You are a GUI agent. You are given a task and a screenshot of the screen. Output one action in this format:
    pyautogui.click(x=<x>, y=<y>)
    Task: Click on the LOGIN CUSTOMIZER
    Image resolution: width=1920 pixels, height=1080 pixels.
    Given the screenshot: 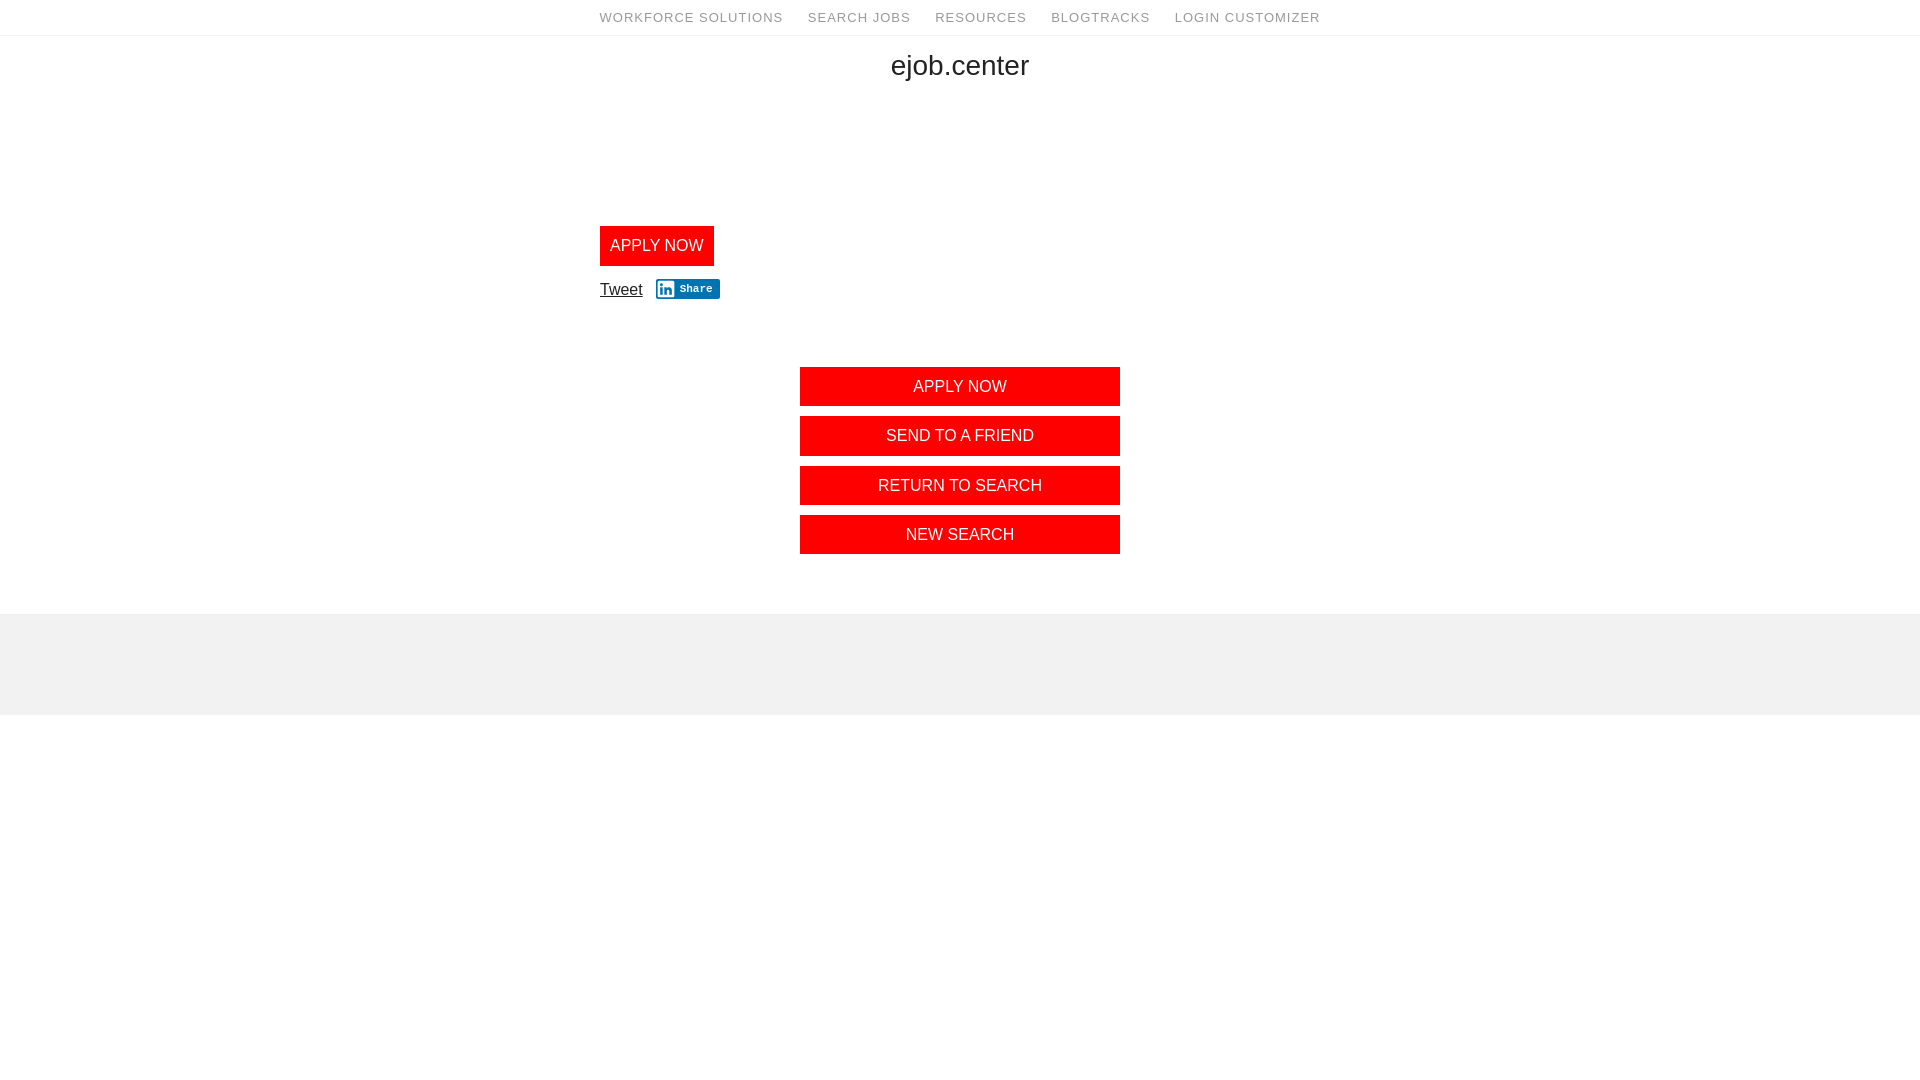 What is the action you would take?
    pyautogui.click(x=1248, y=19)
    